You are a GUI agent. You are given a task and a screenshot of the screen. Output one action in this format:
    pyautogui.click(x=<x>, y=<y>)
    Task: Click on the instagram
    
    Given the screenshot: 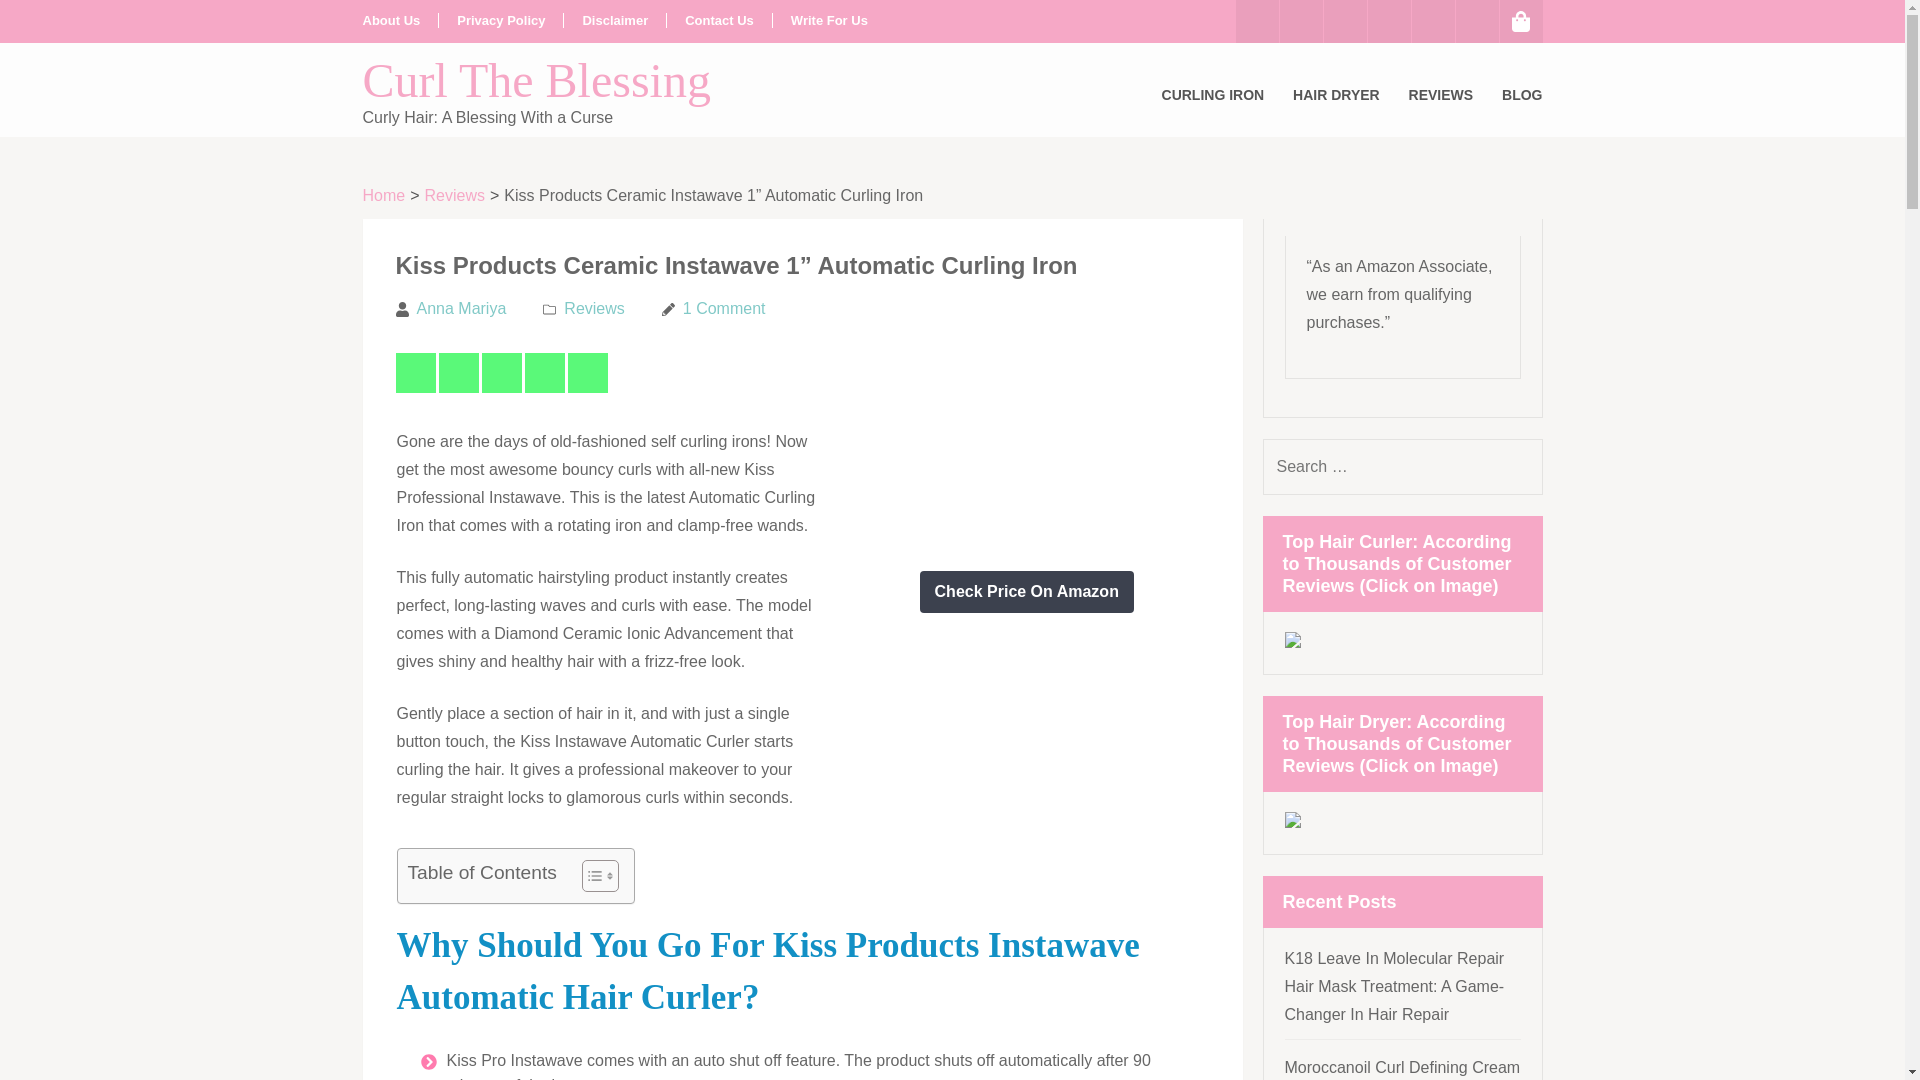 What is the action you would take?
    pyautogui.click(x=1346, y=22)
    